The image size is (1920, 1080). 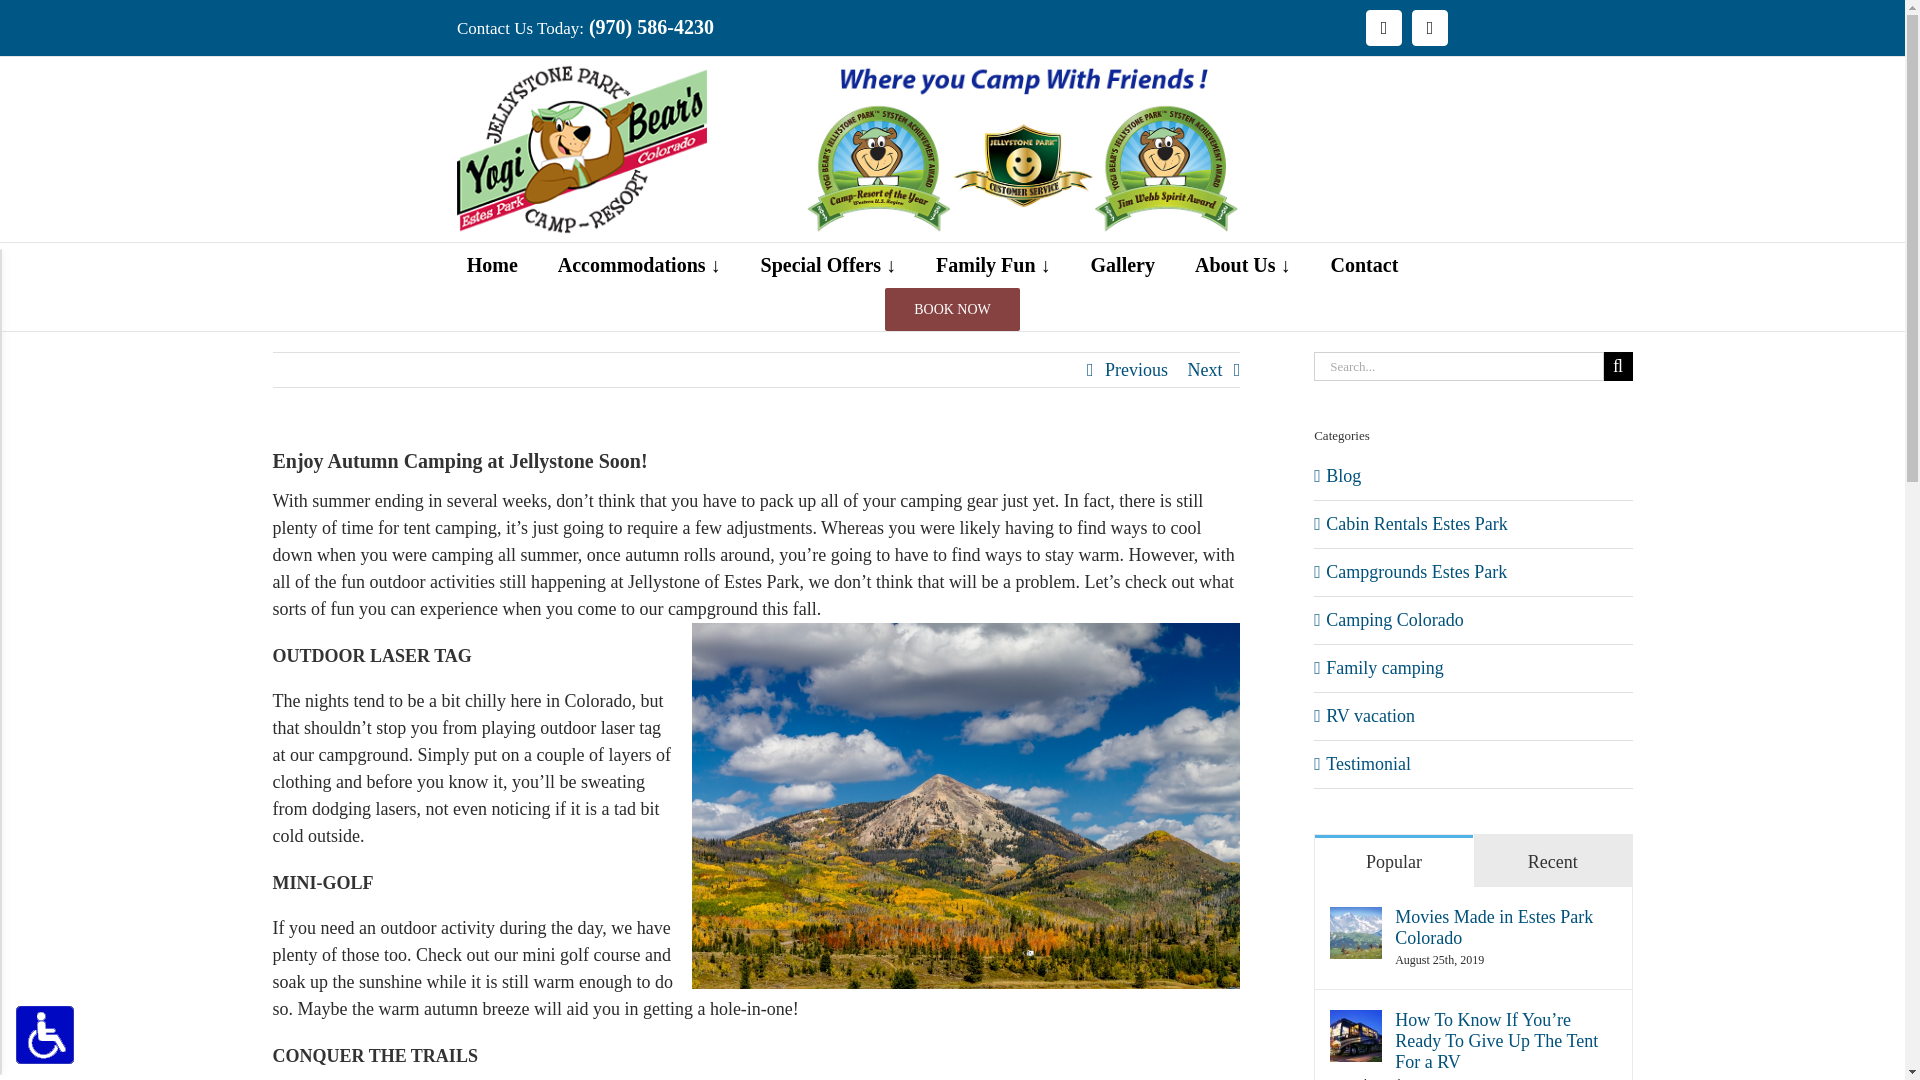 What do you see at coordinates (492, 265) in the screenshot?
I see `Home` at bounding box center [492, 265].